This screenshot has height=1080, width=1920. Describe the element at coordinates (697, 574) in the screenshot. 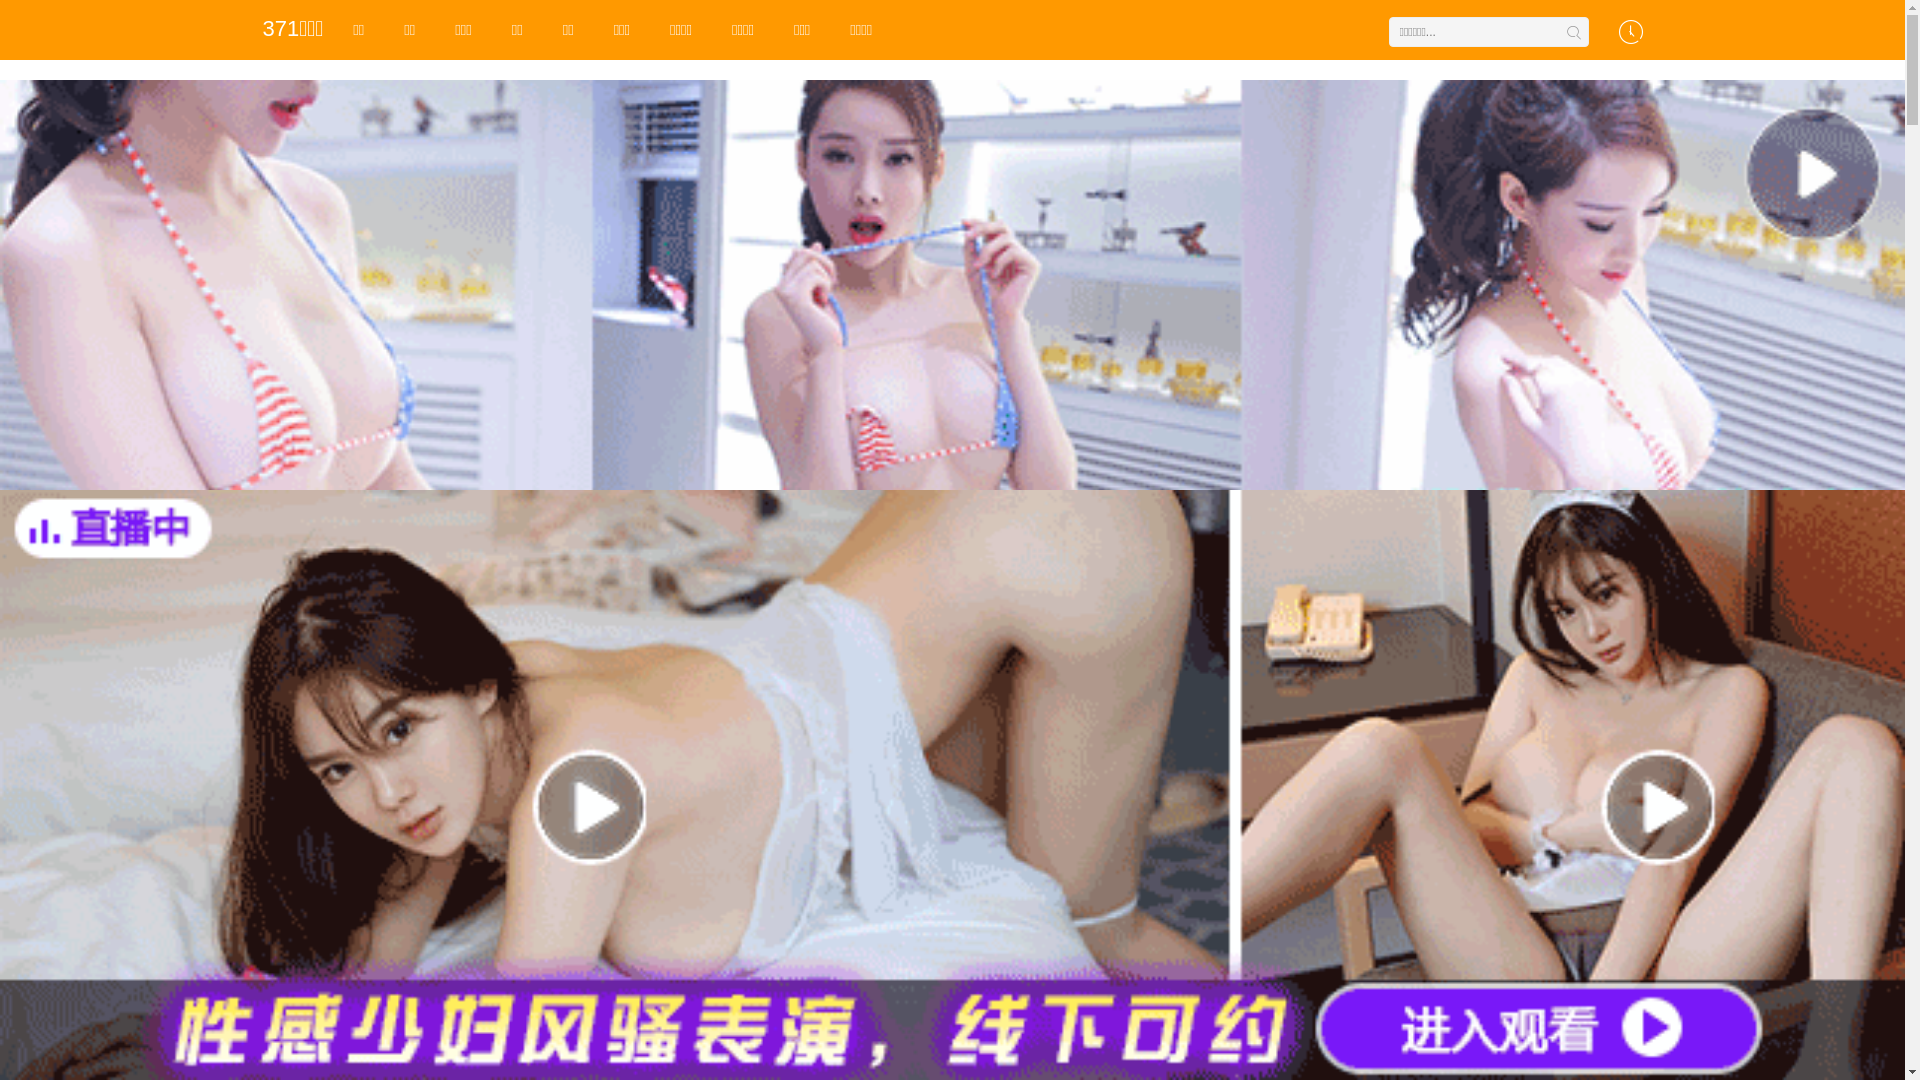

I see `HD` at that location.